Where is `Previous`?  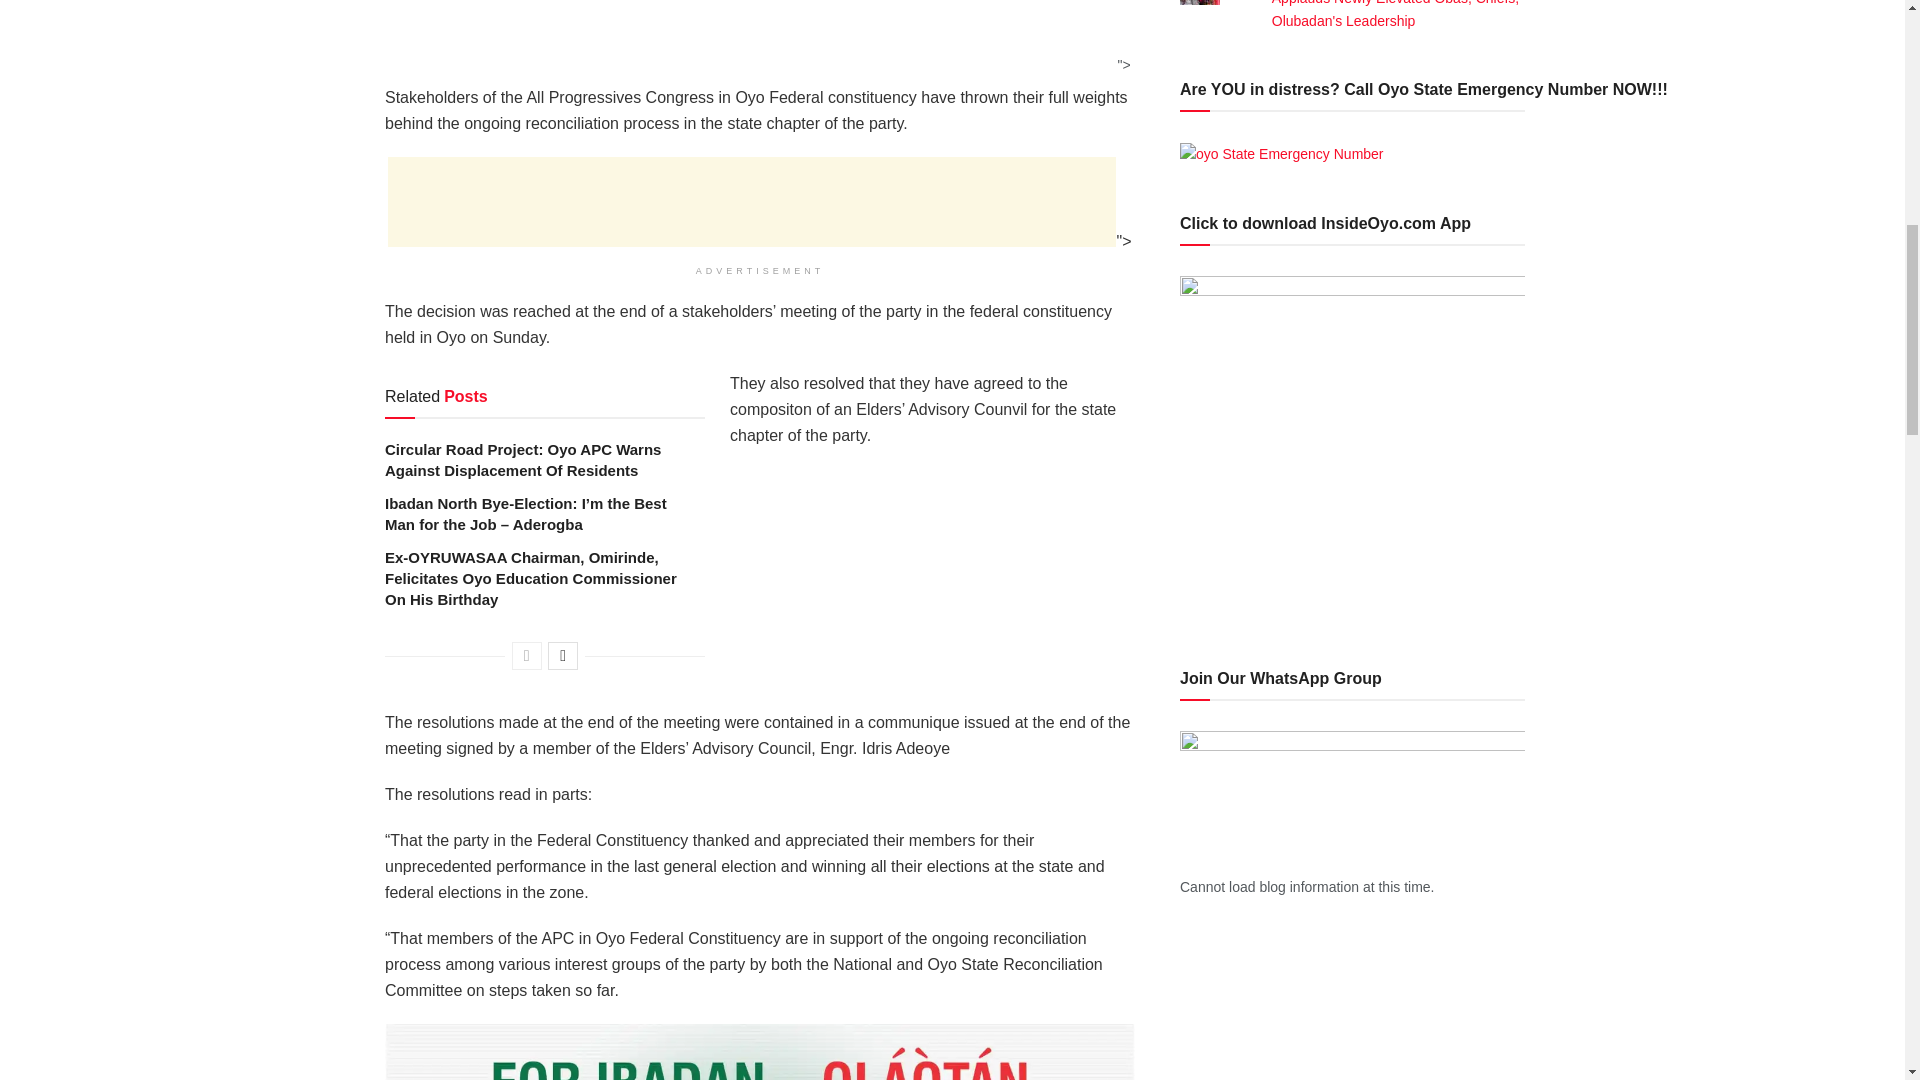 Previous is located at coordinates (526, 655).